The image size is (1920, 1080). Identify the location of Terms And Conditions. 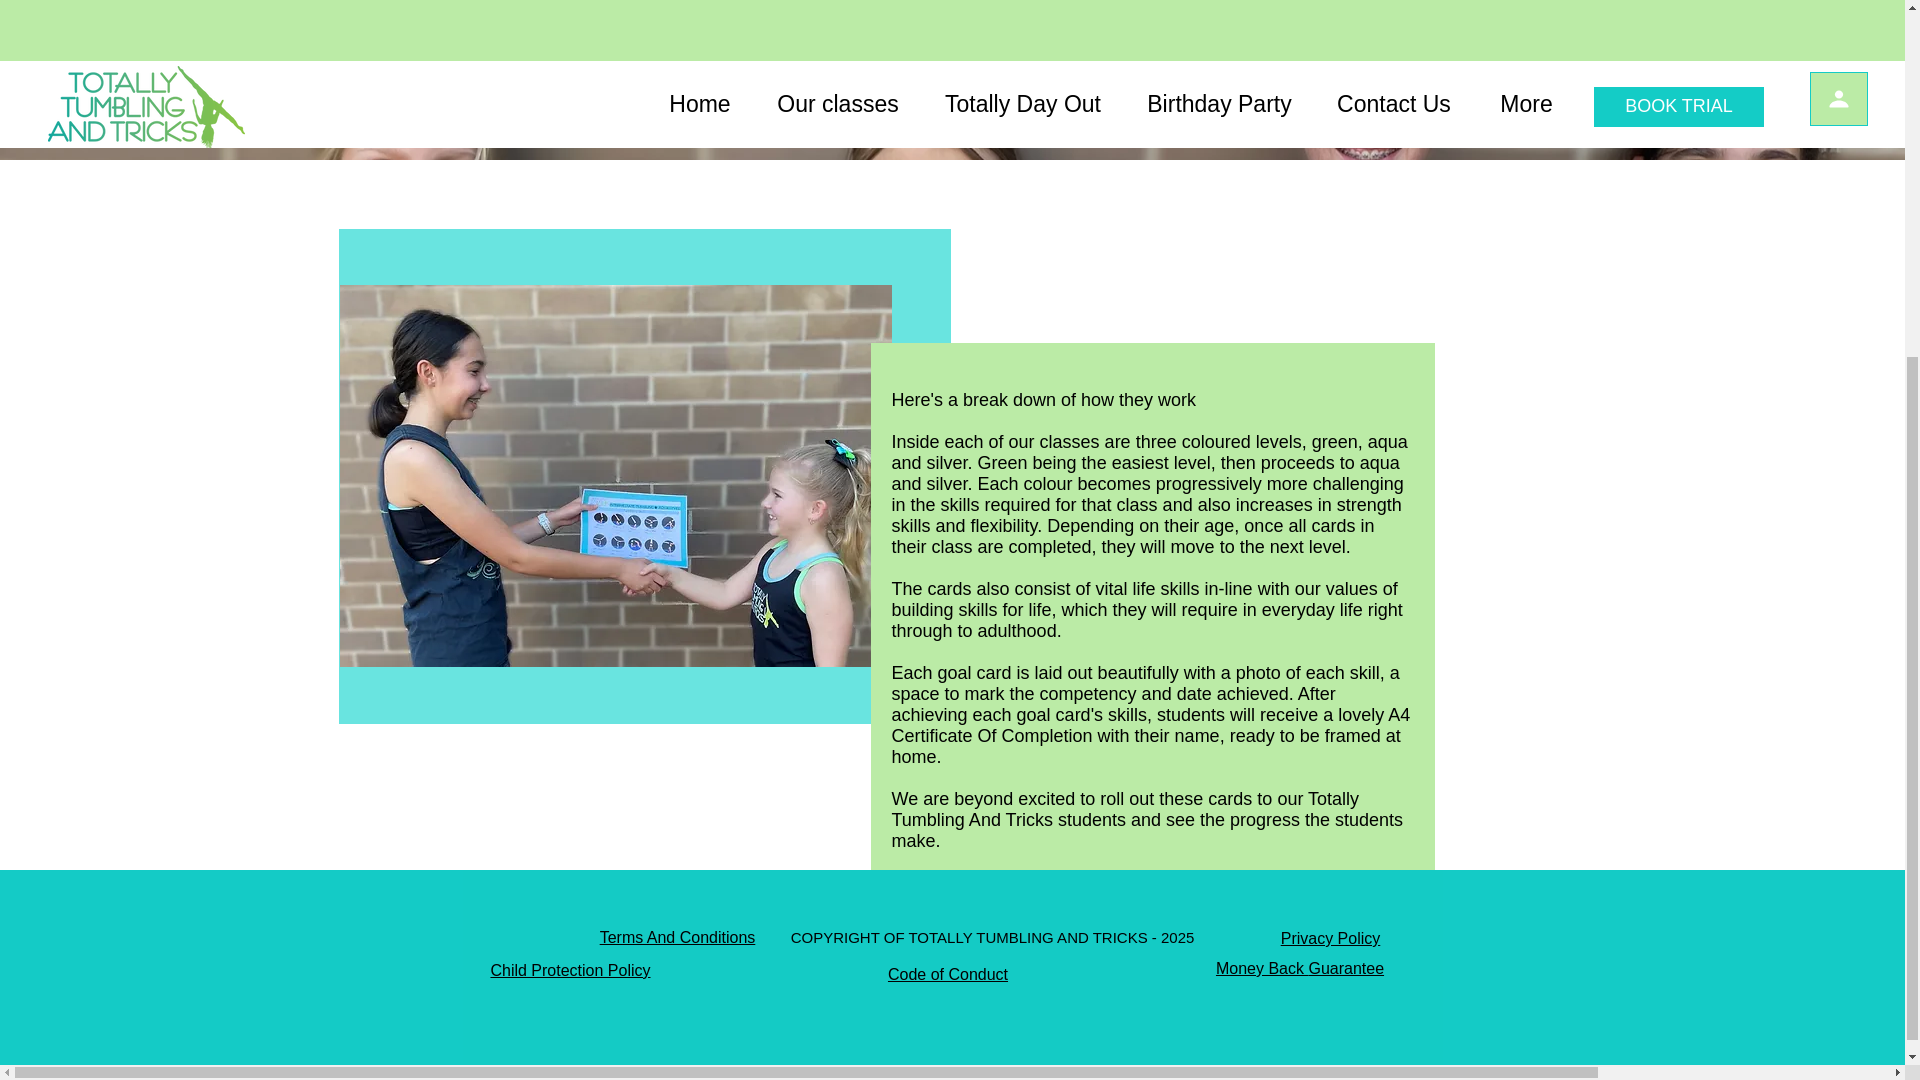
(678, 937).